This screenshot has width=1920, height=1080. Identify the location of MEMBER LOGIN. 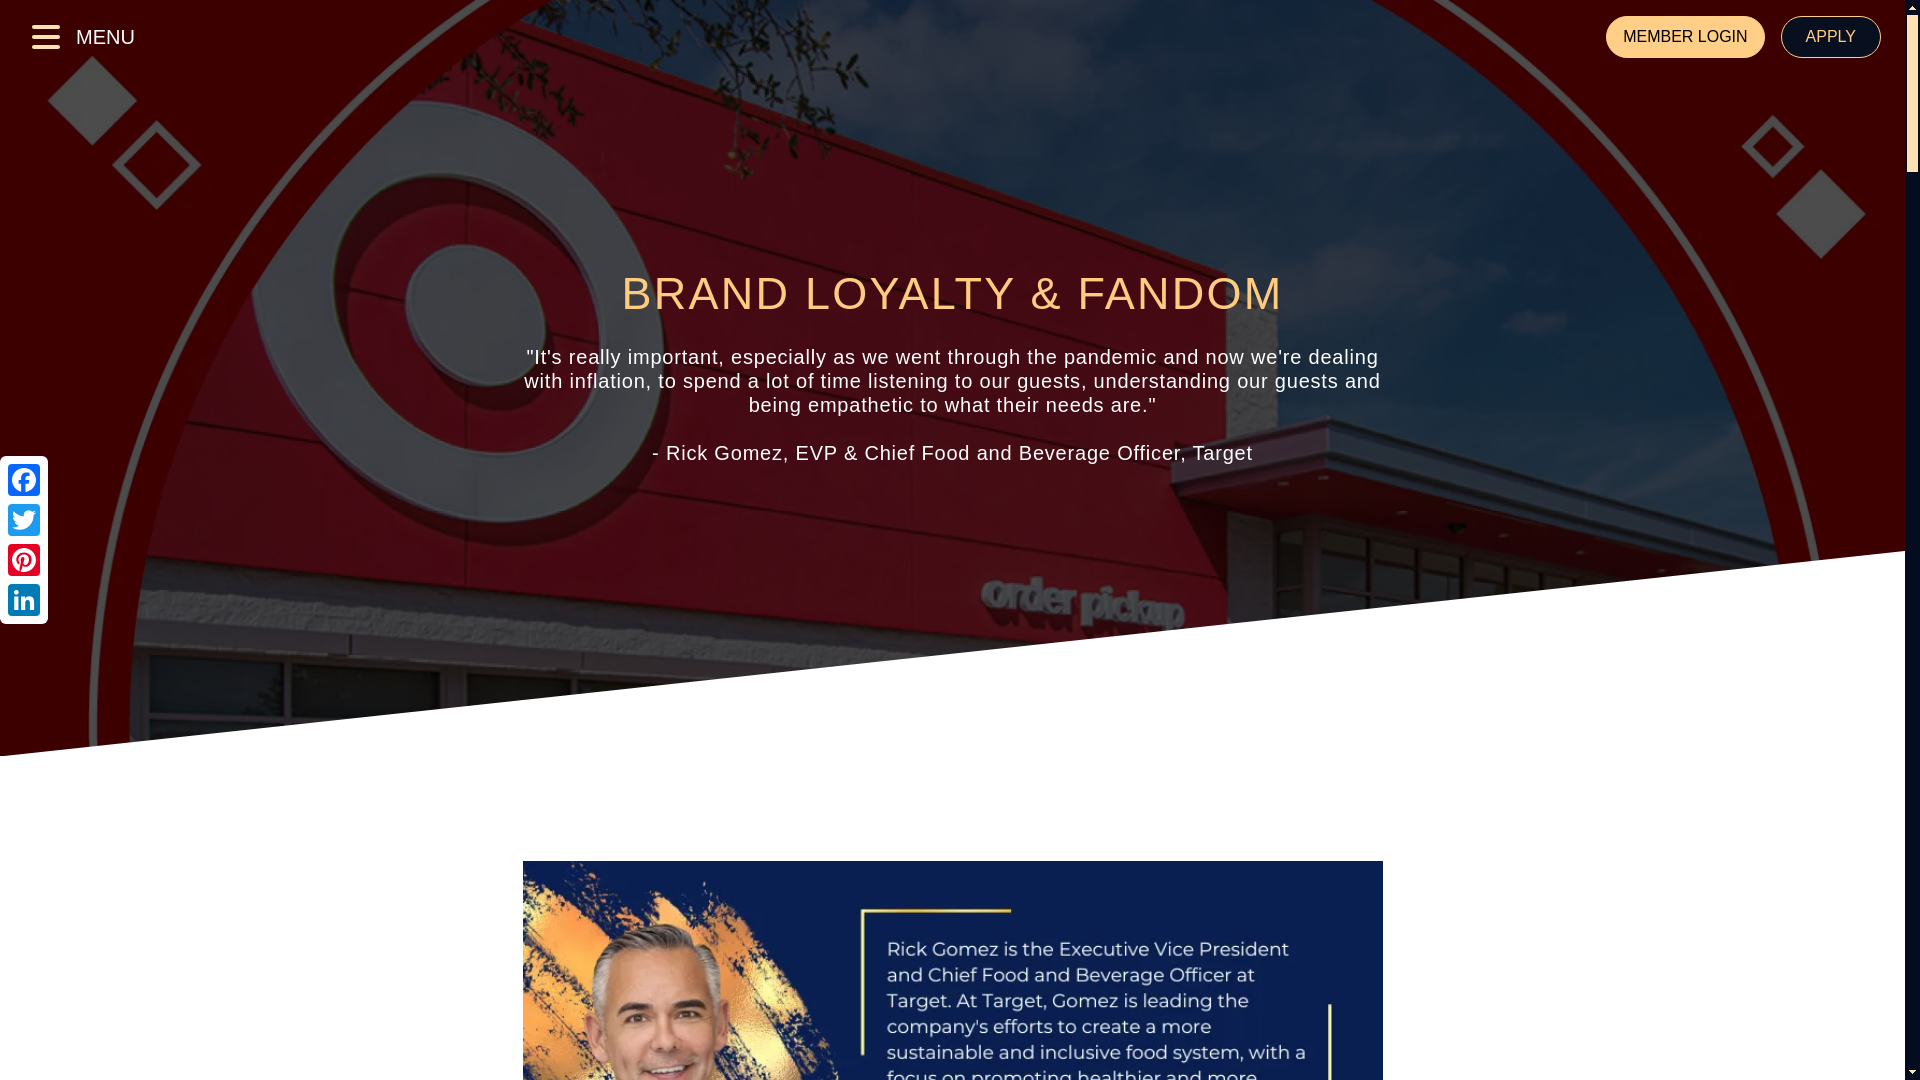
(1684, 37).